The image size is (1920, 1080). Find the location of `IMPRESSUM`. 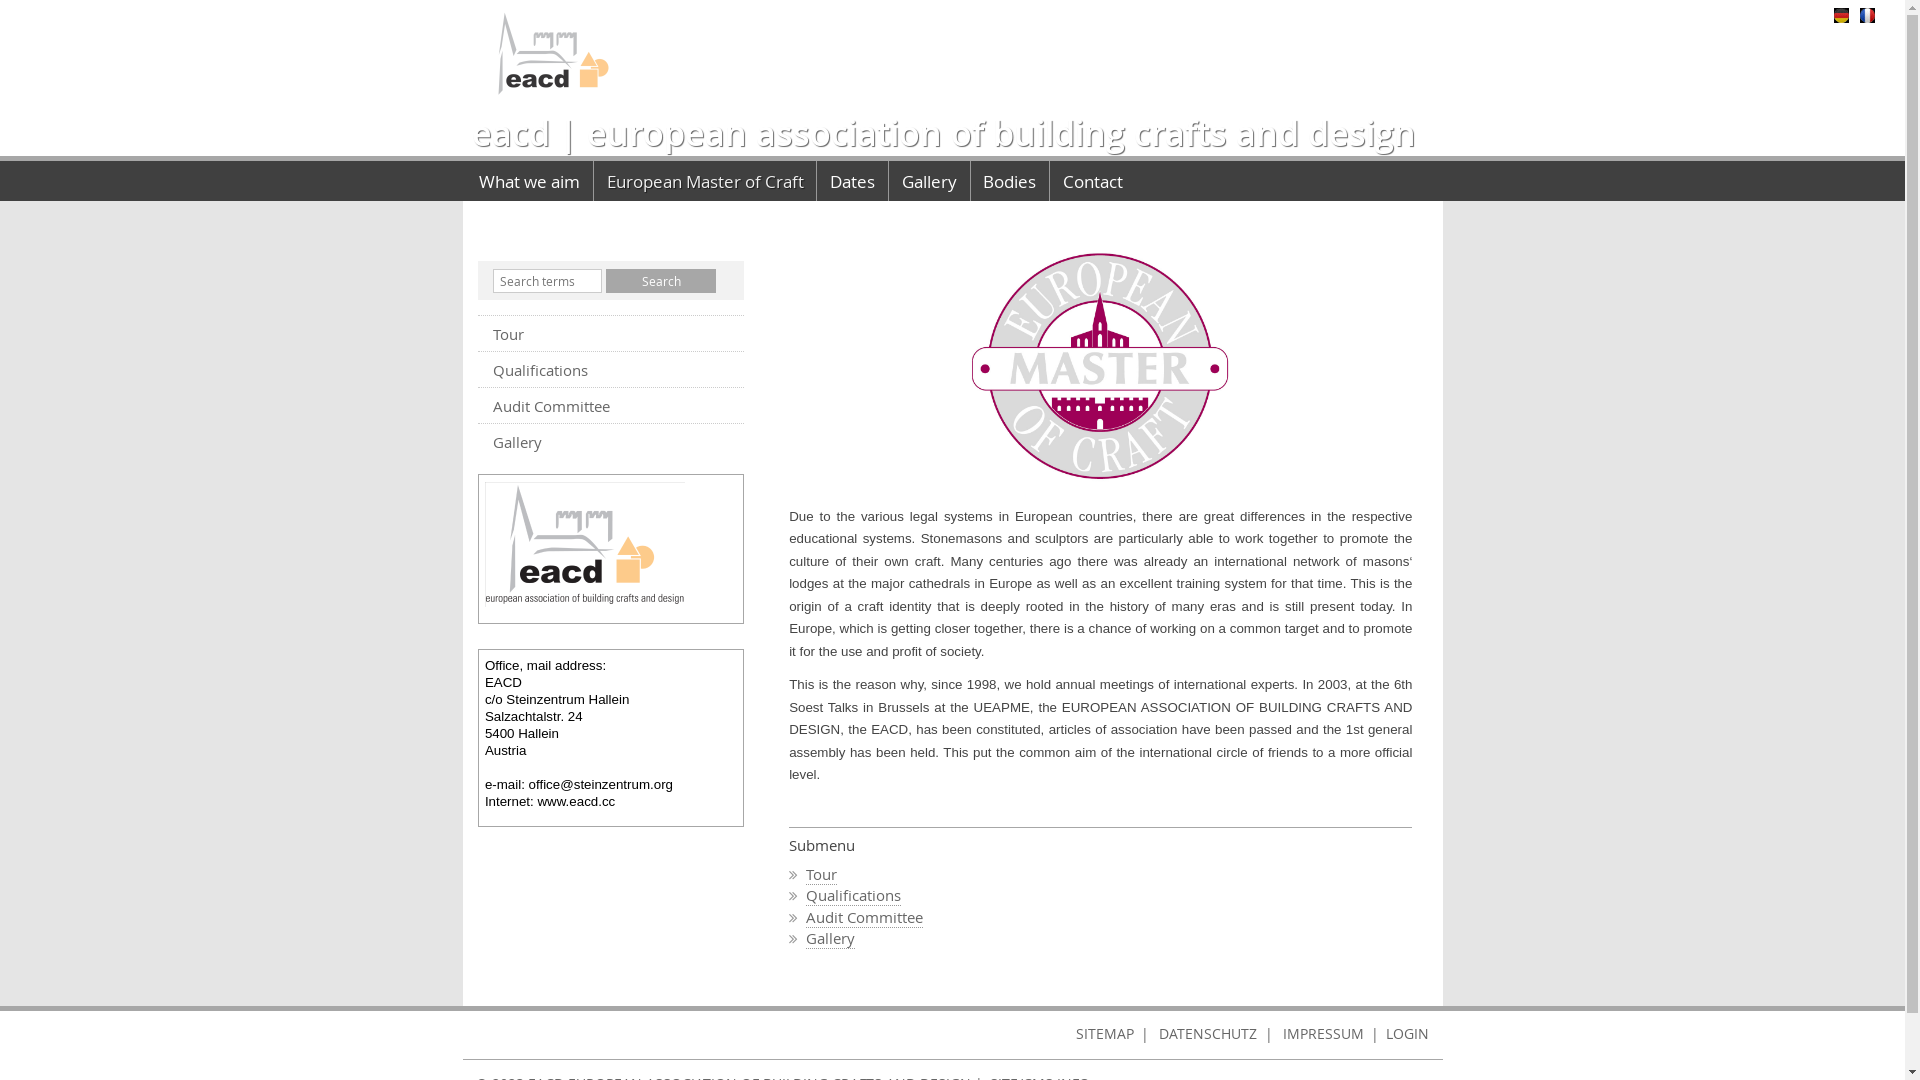

IMPRESSUM is located at coordinates (1324, 1034).